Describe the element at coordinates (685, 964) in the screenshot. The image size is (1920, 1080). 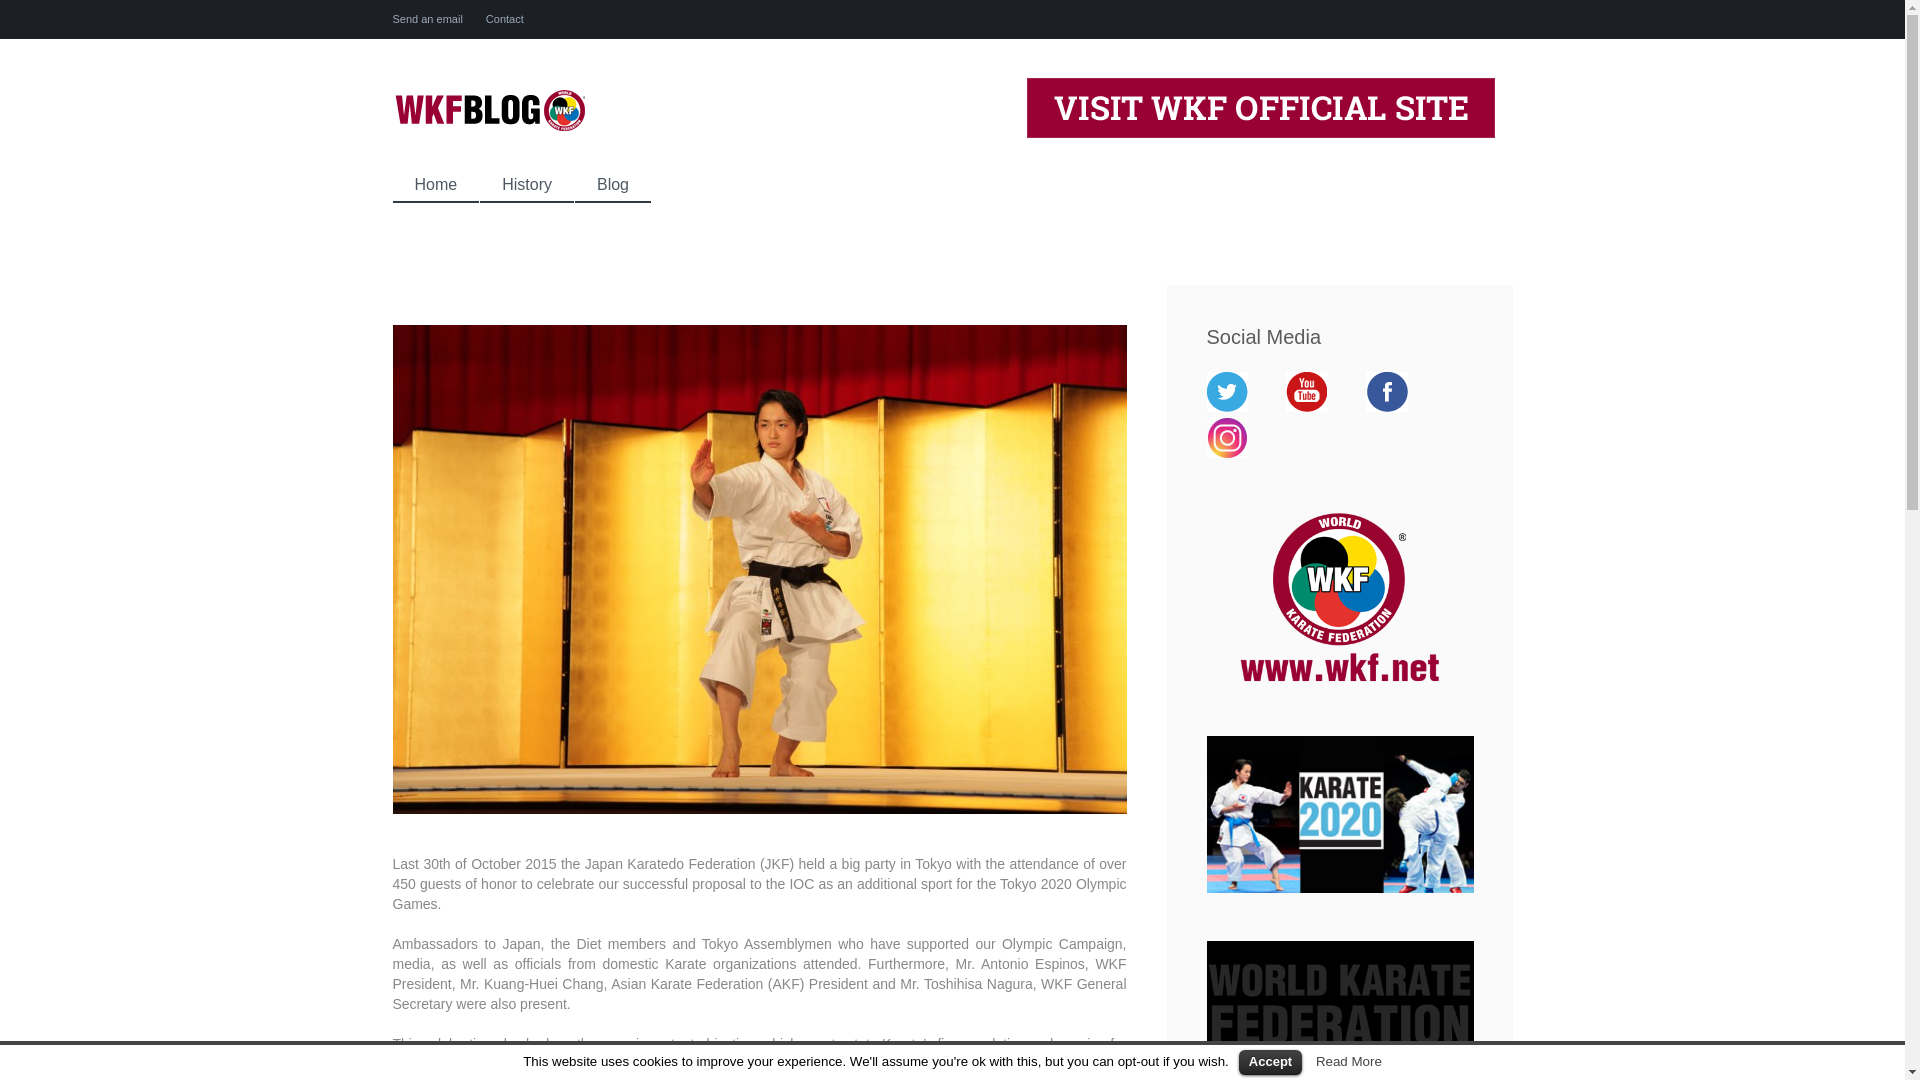
I see `Karate` at that location.